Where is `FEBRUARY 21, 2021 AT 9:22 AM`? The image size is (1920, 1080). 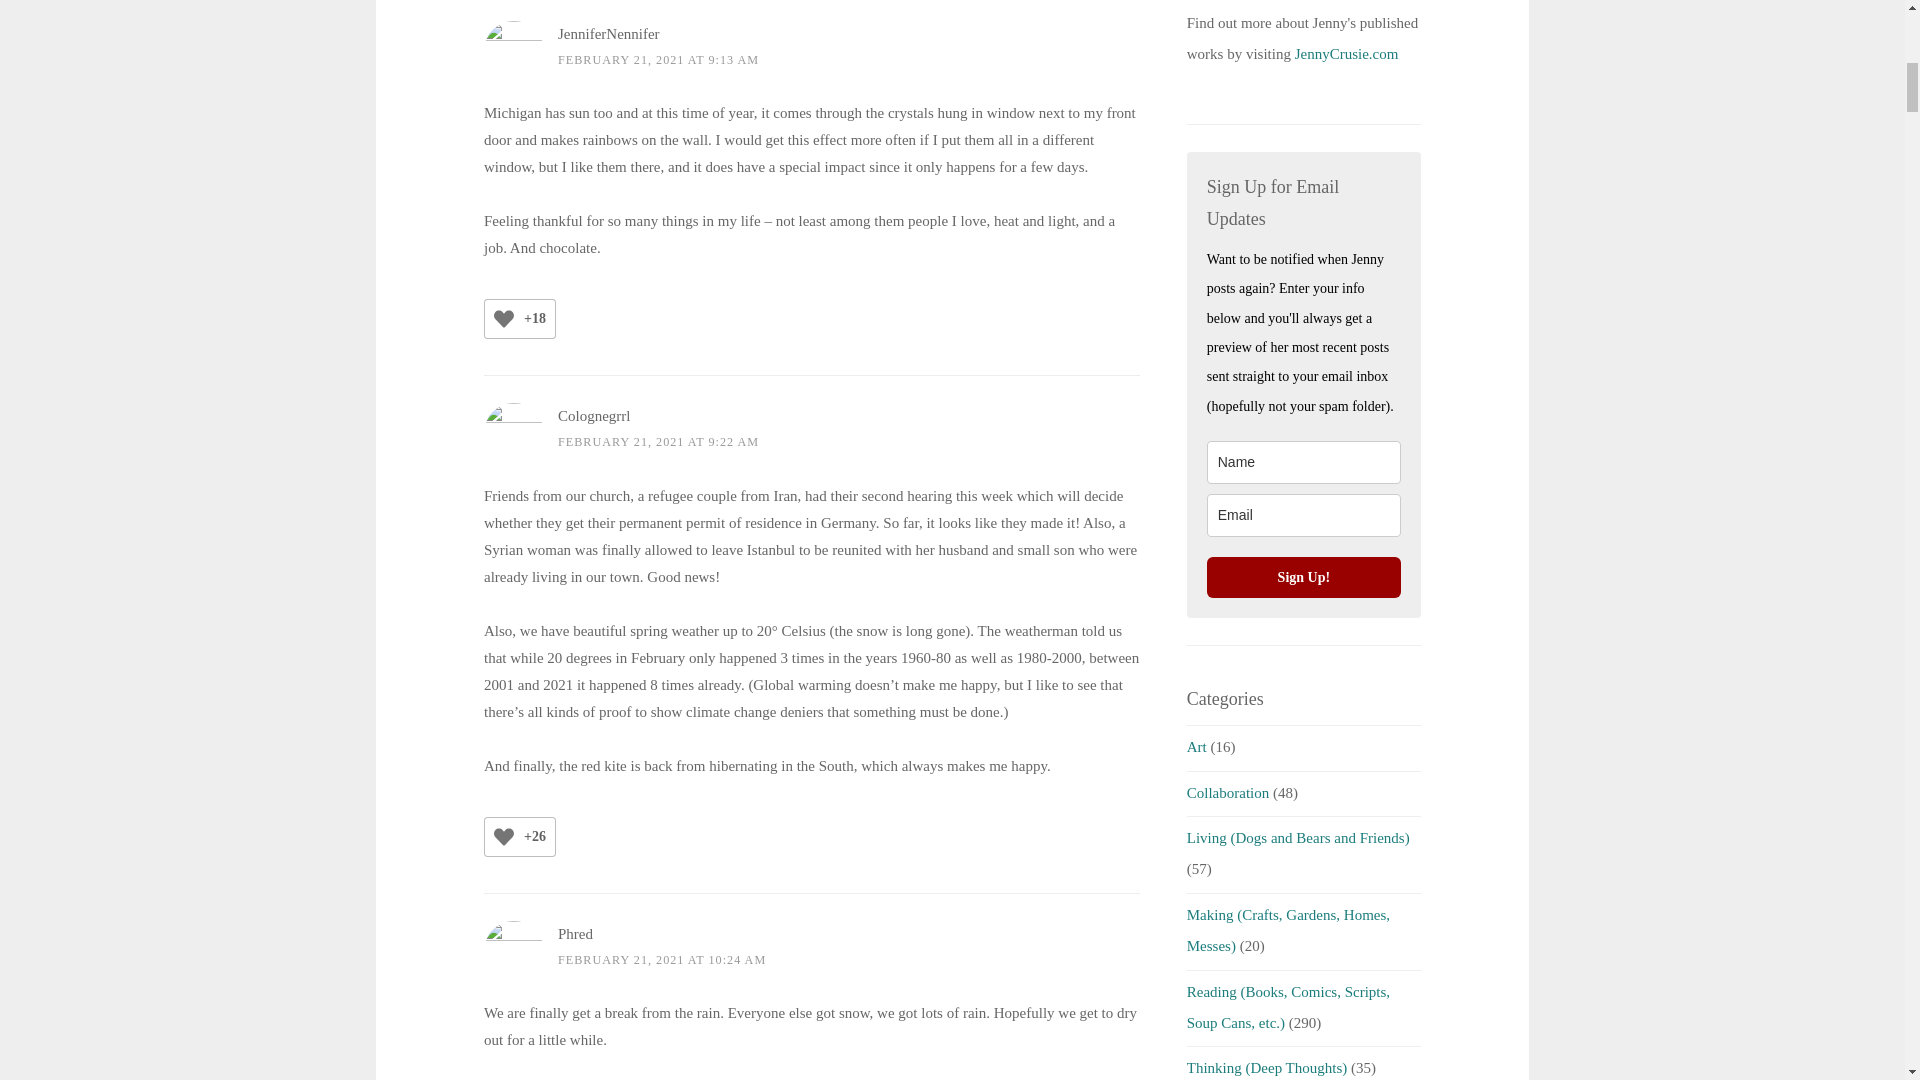 FEBRUARY 21, 2021 AT 9:22 AM is located at coordinates (658, 442).